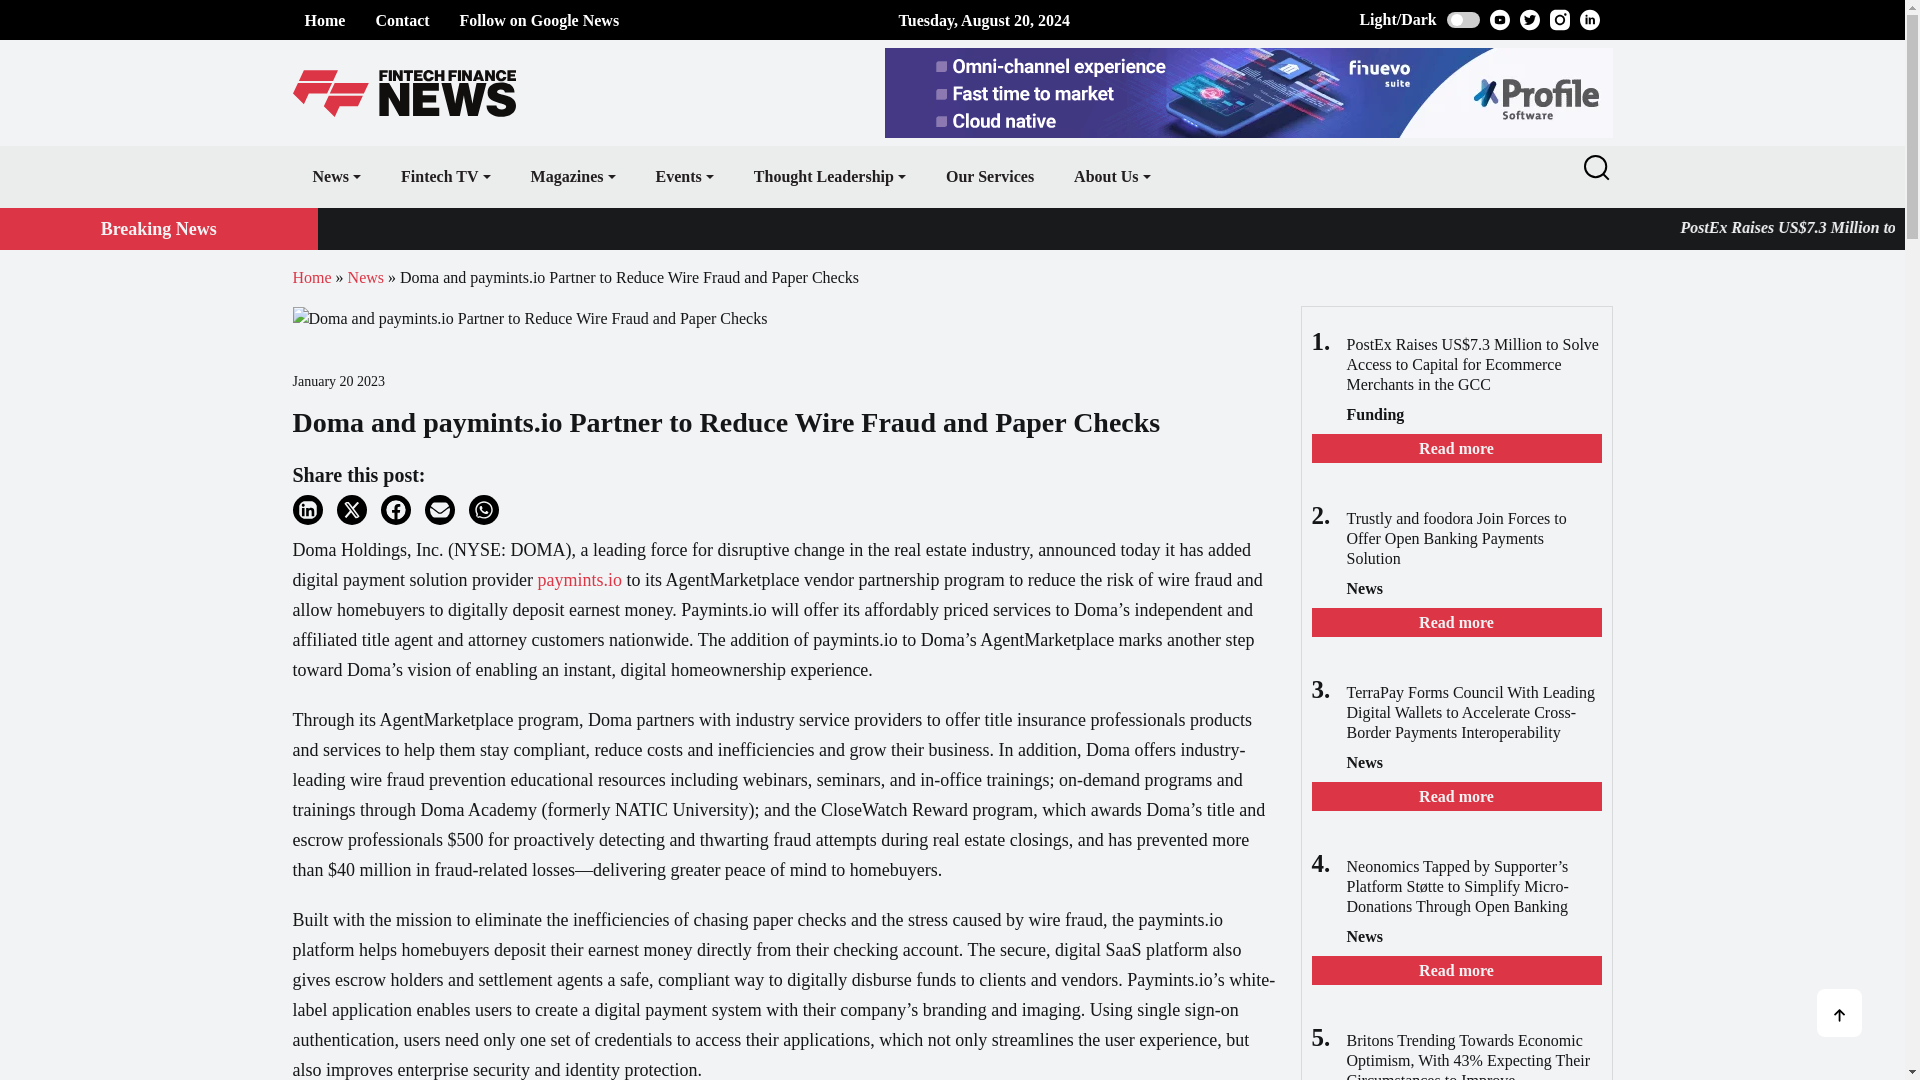 Image resolution: width=1920 pixels, height=1080 pixels. I want to click on Follow on Google News, so click(540, 20).